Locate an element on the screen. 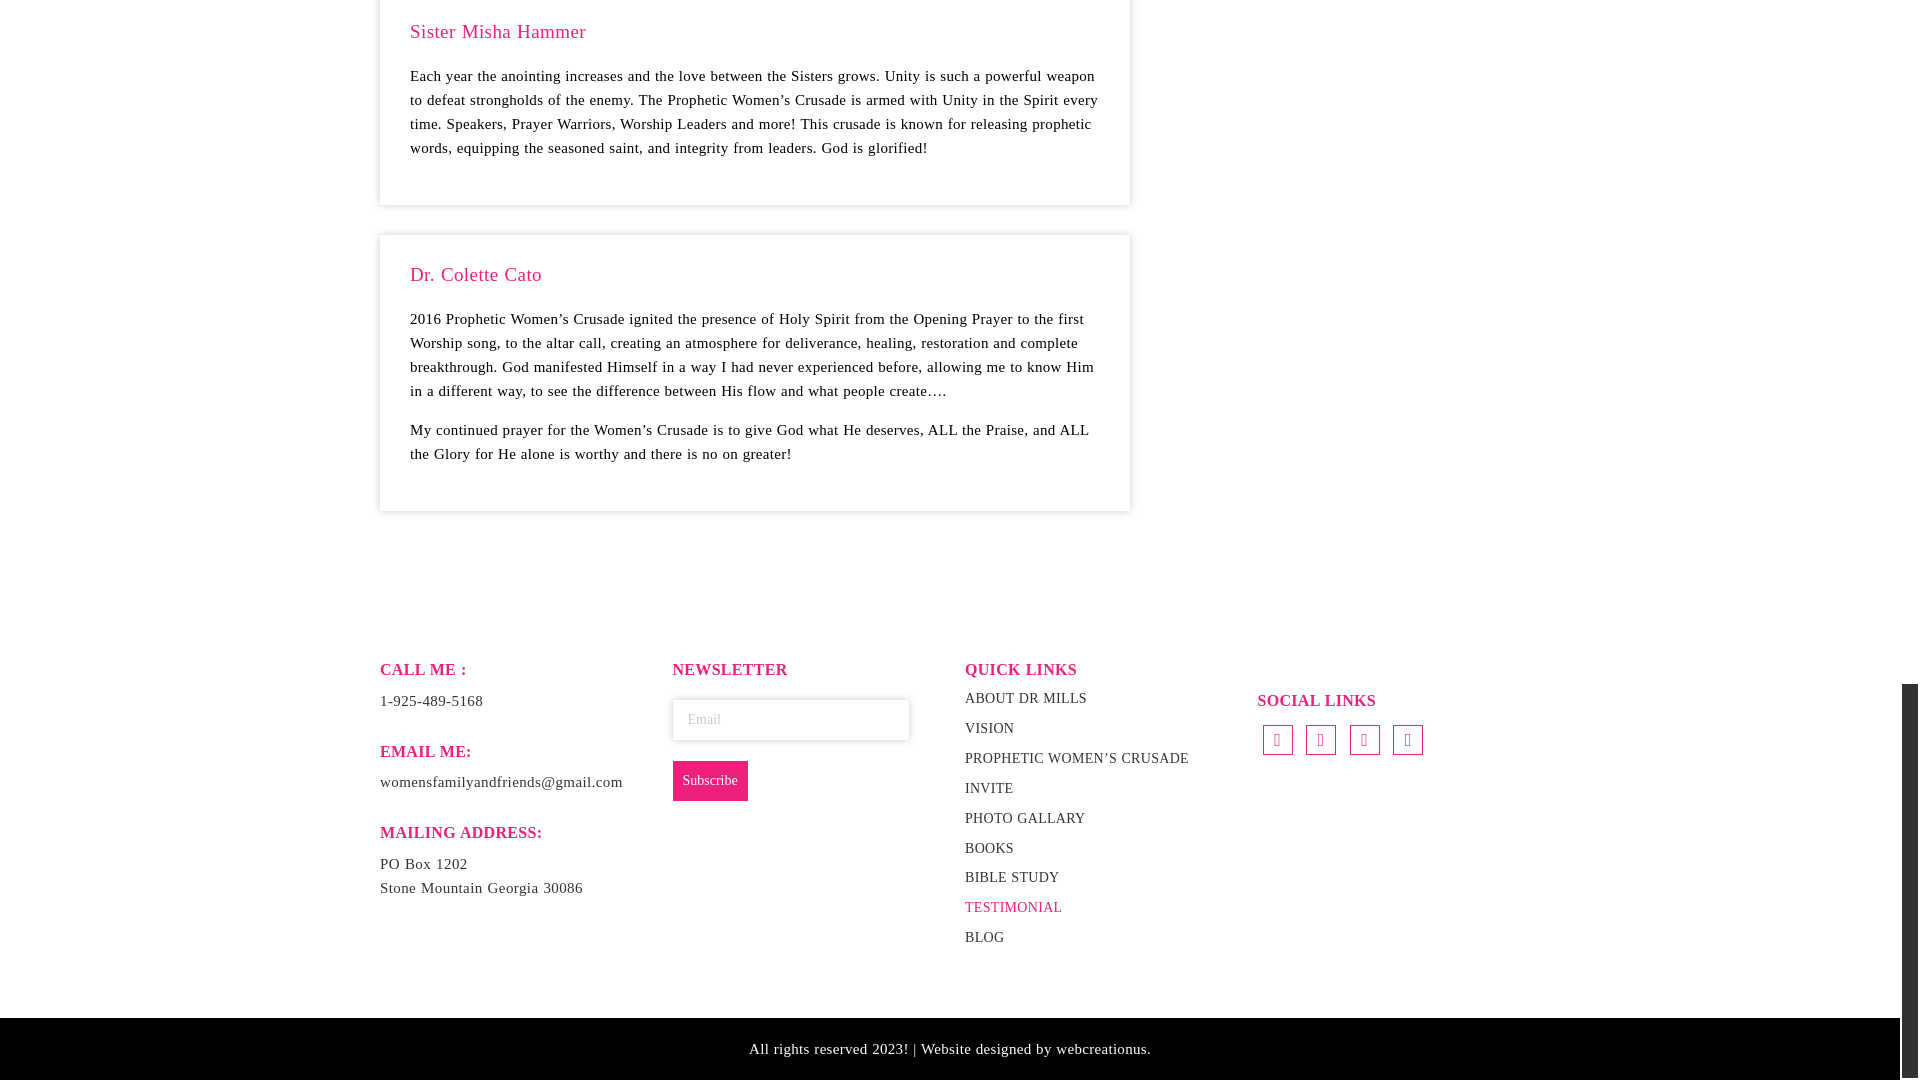  PHOTO GALLARY is located at coordinates (1026, 818).